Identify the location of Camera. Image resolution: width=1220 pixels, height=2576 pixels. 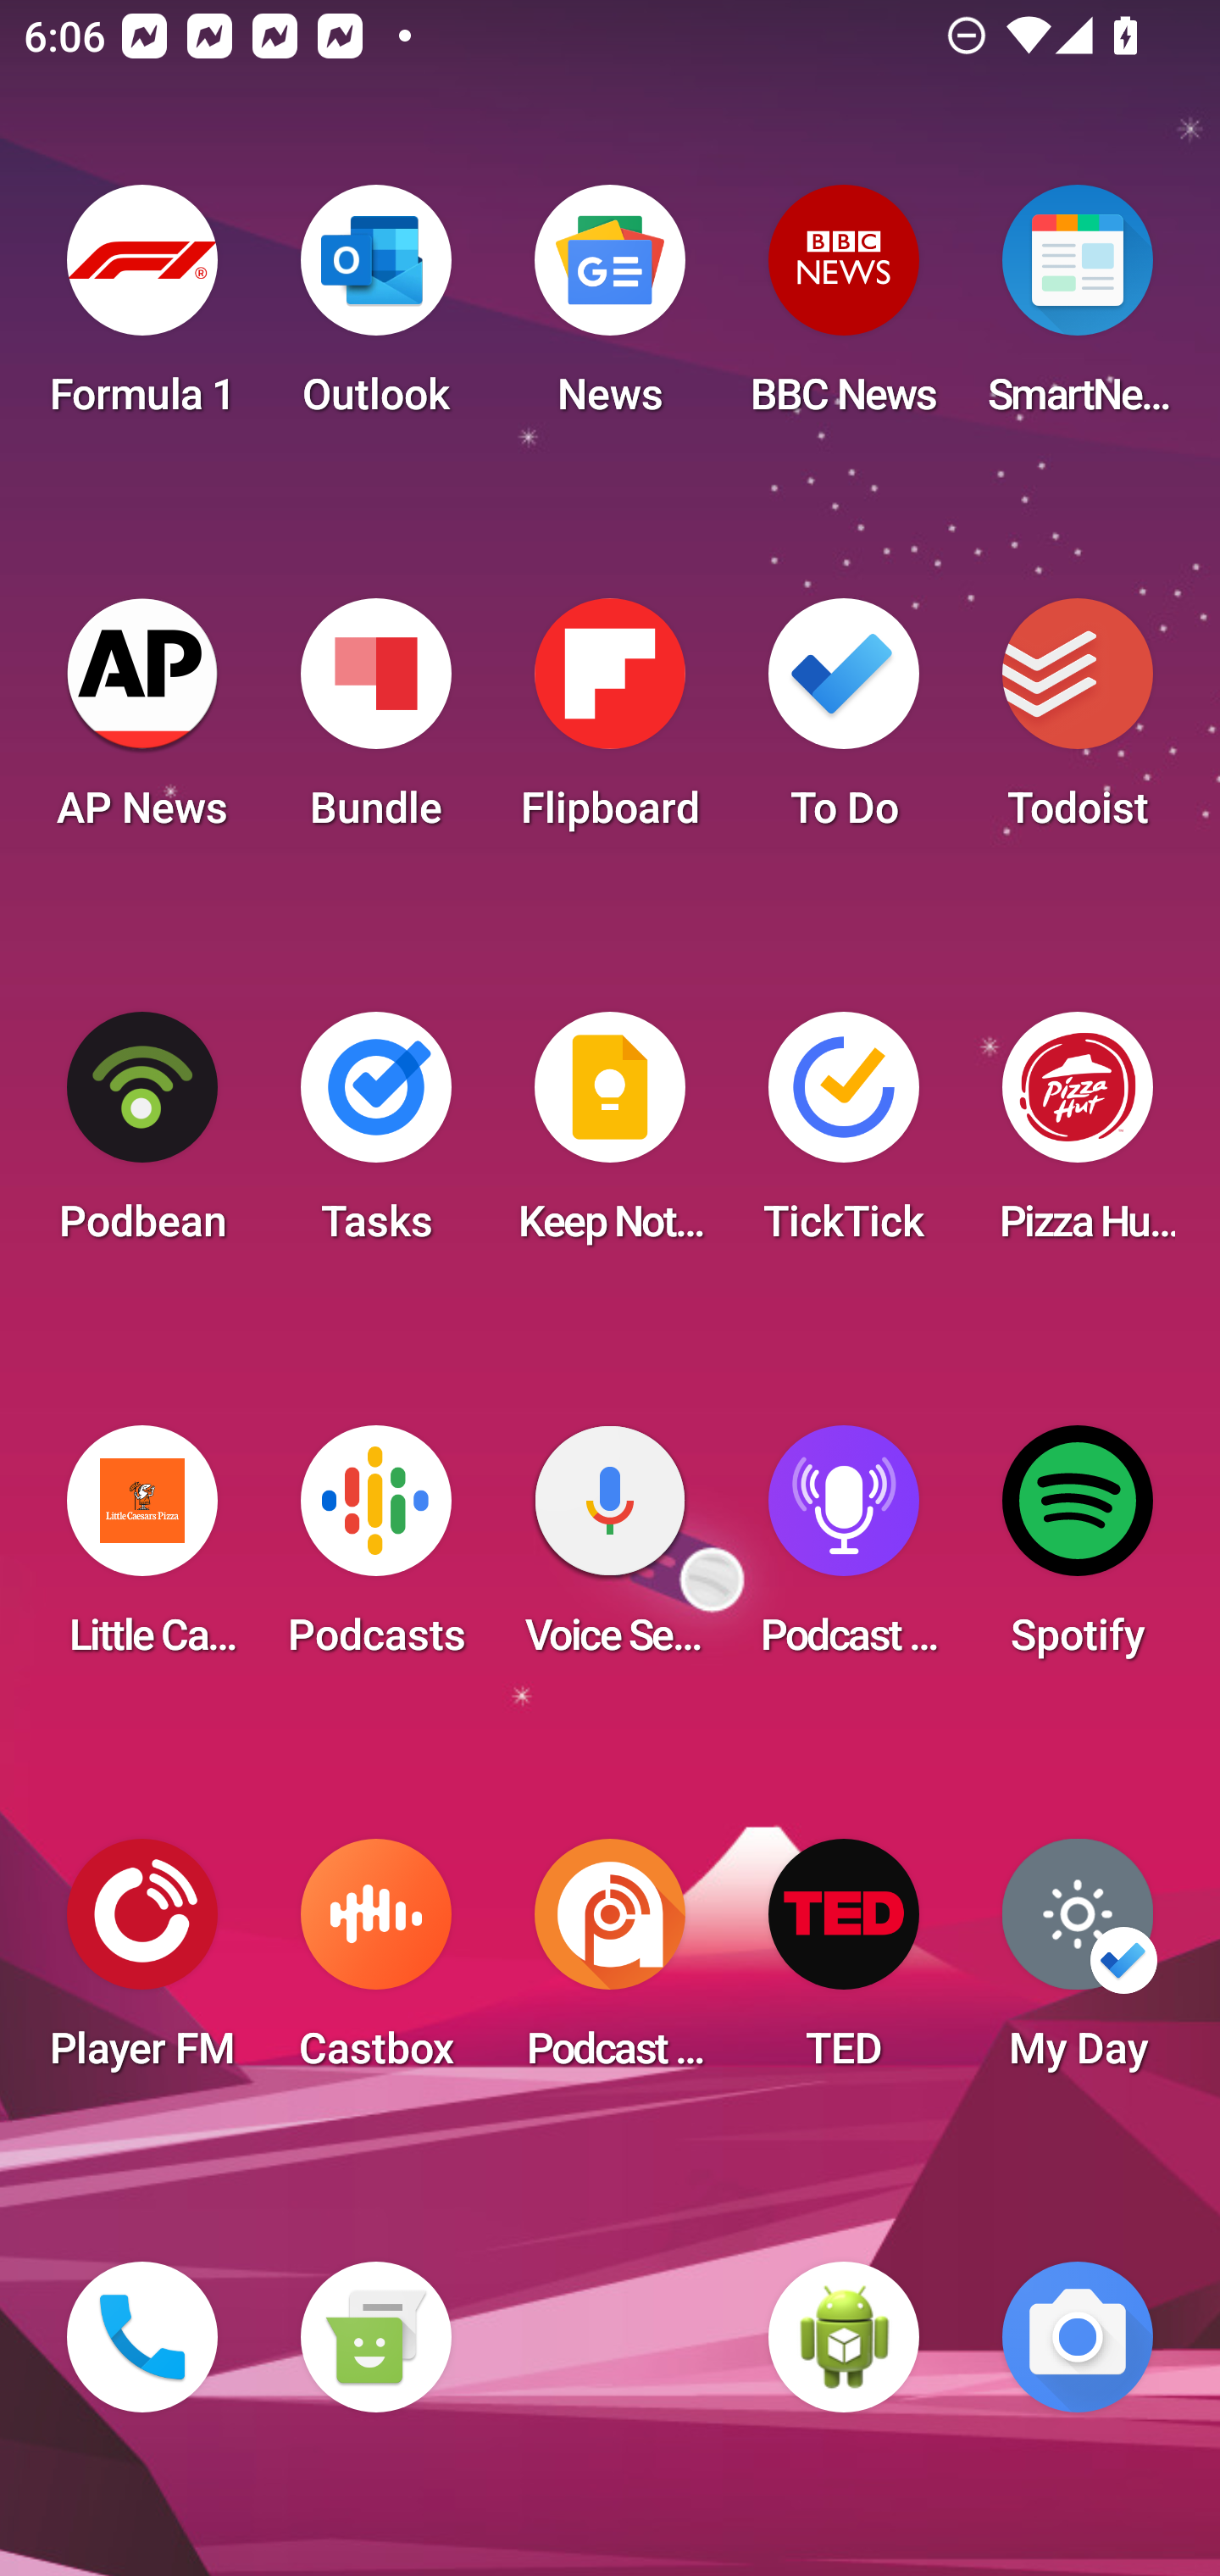
(1078, 2337).